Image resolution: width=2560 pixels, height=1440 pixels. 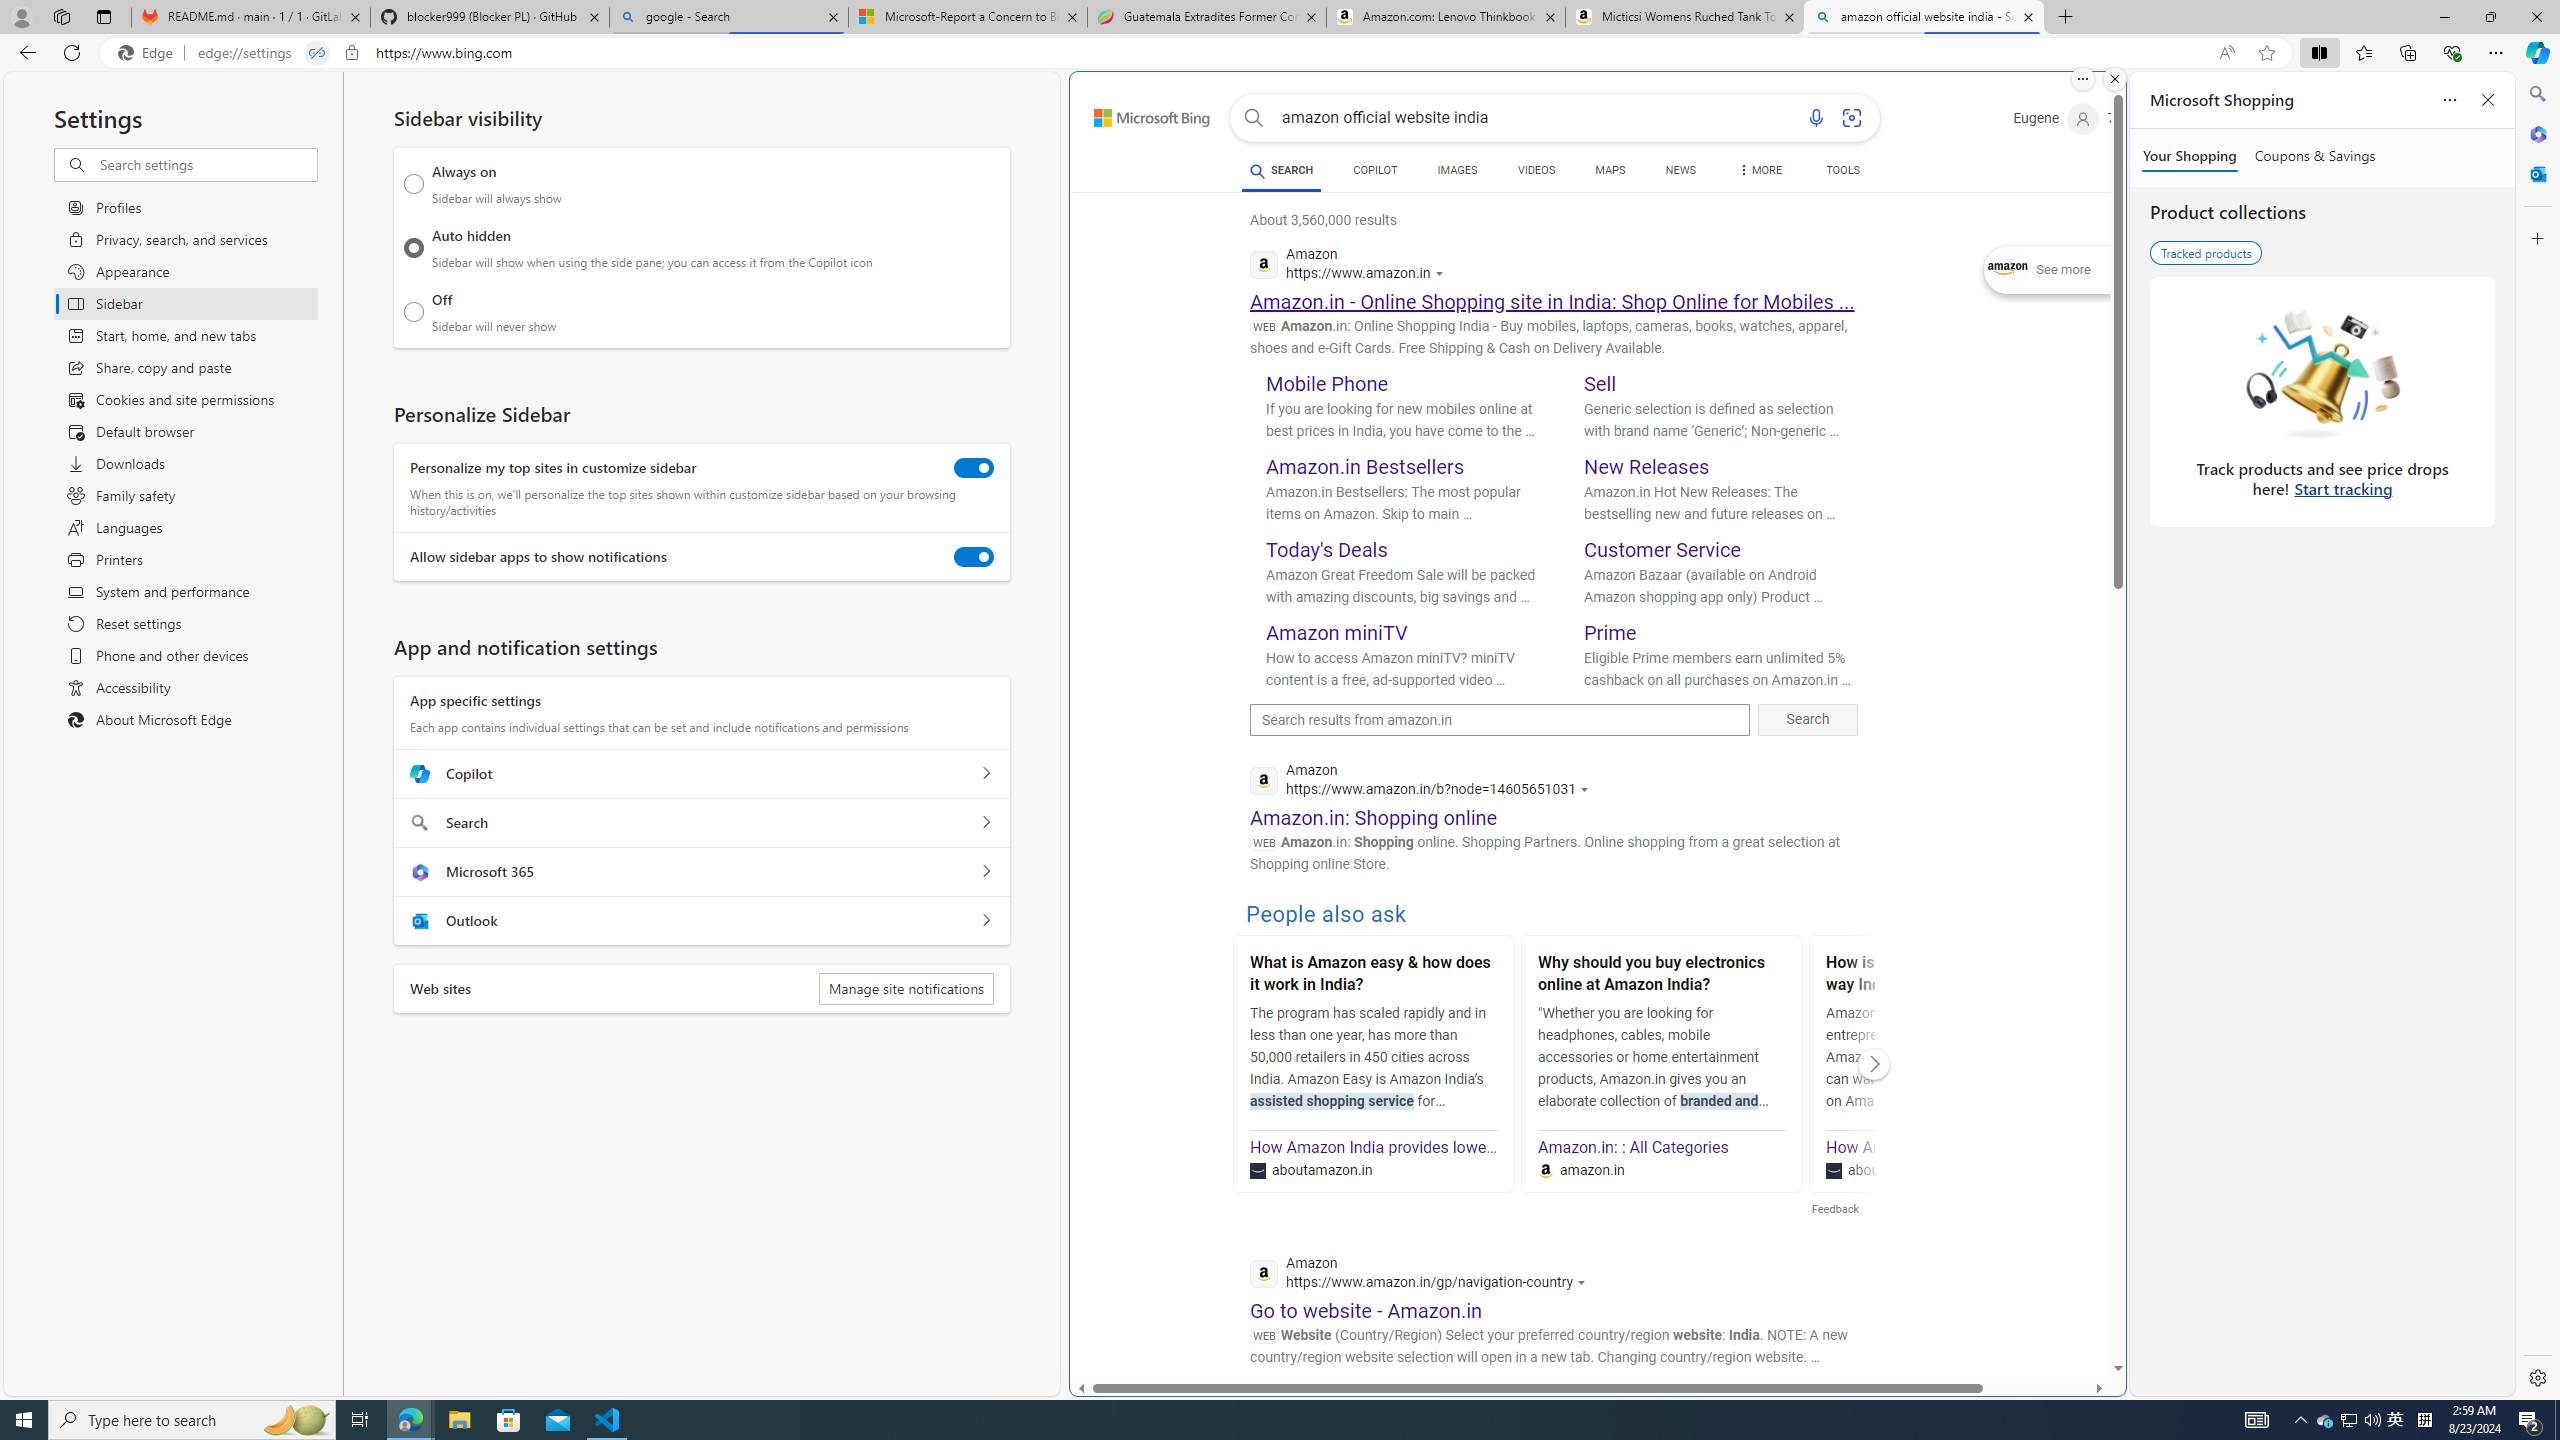 What do you see at coordinates (1366, 1310) in the screenshot?
I see `Go to website - Amazon.in` at bounding box center [1366, 1310].